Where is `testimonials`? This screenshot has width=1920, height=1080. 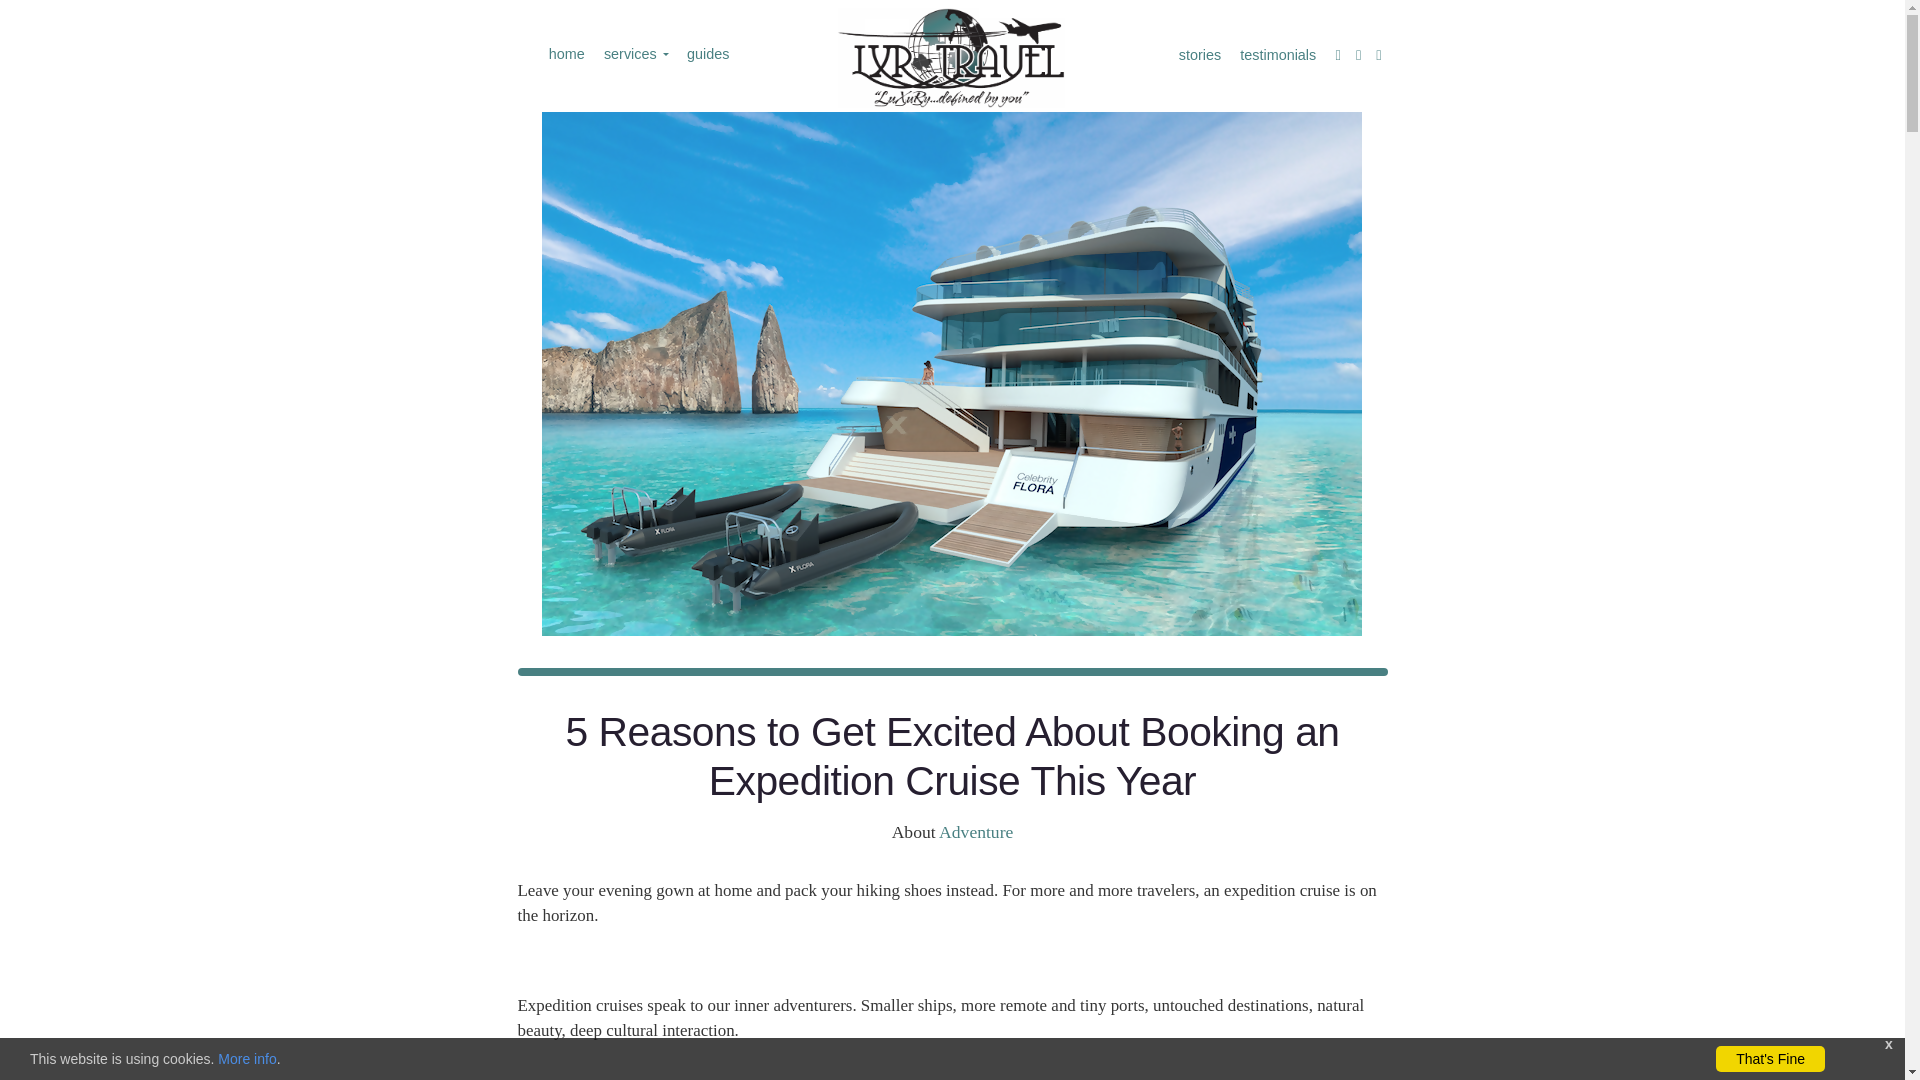 testimonials is located at coordinates (1276, 54).